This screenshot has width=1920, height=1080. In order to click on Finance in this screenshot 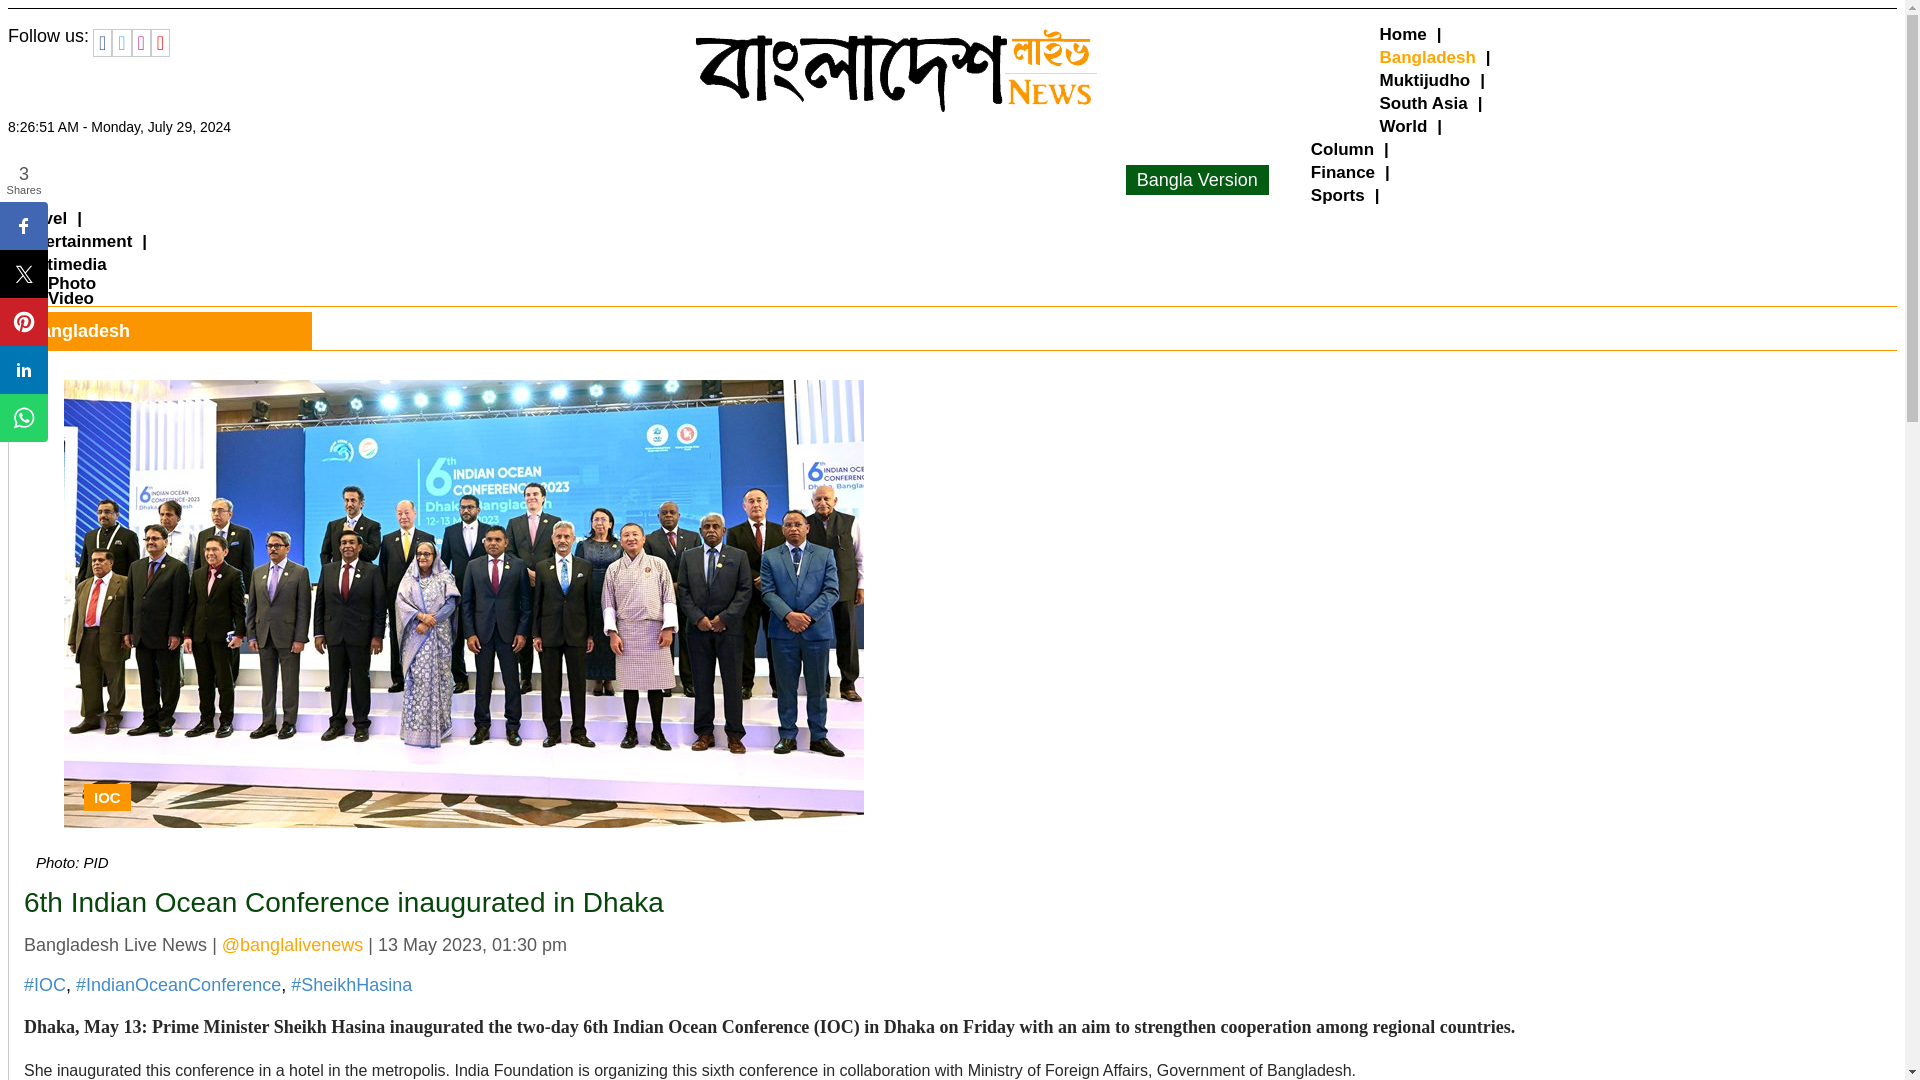, I will do `click(1342, 172)`.